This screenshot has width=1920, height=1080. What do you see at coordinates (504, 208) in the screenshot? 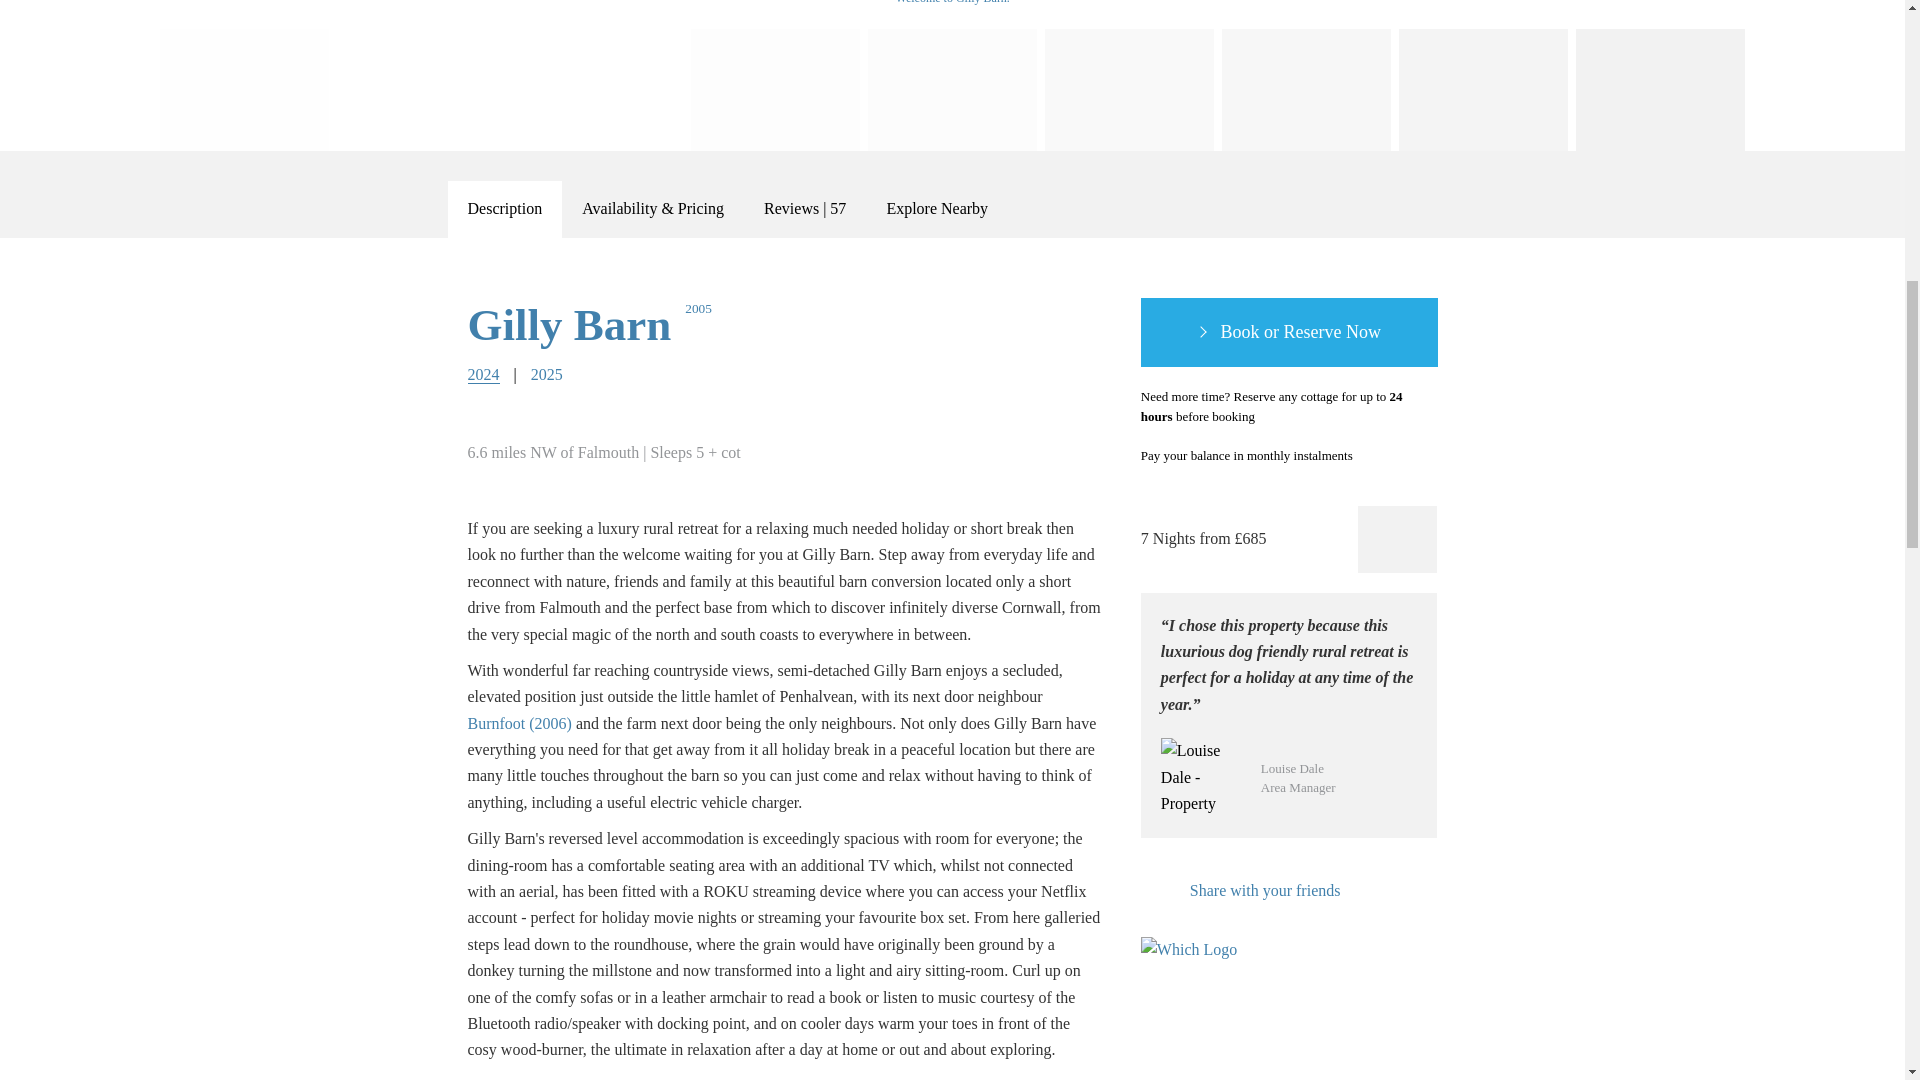
I see `Description` at bounding box center [504, 208].